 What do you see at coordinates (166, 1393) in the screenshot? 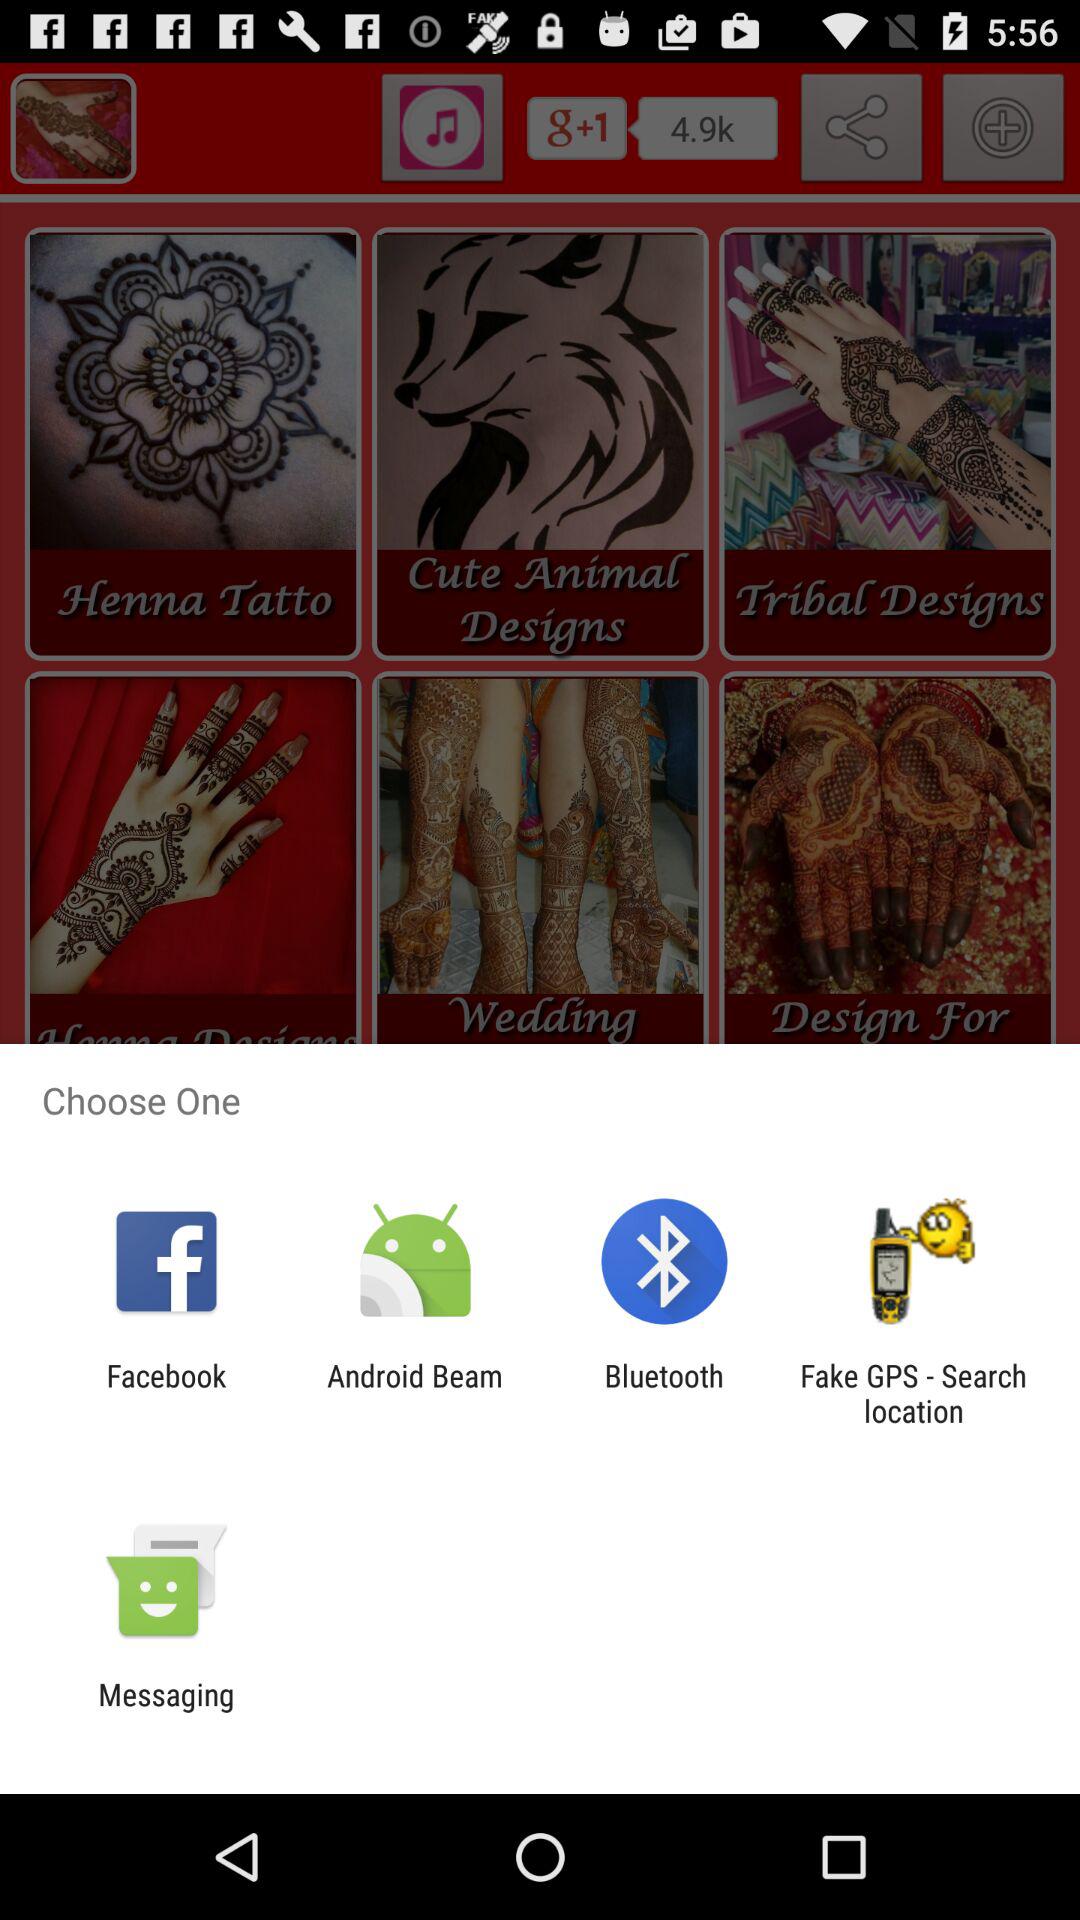
I see `press the item to the left of android beam icon` at bounding box center [166, 1393].